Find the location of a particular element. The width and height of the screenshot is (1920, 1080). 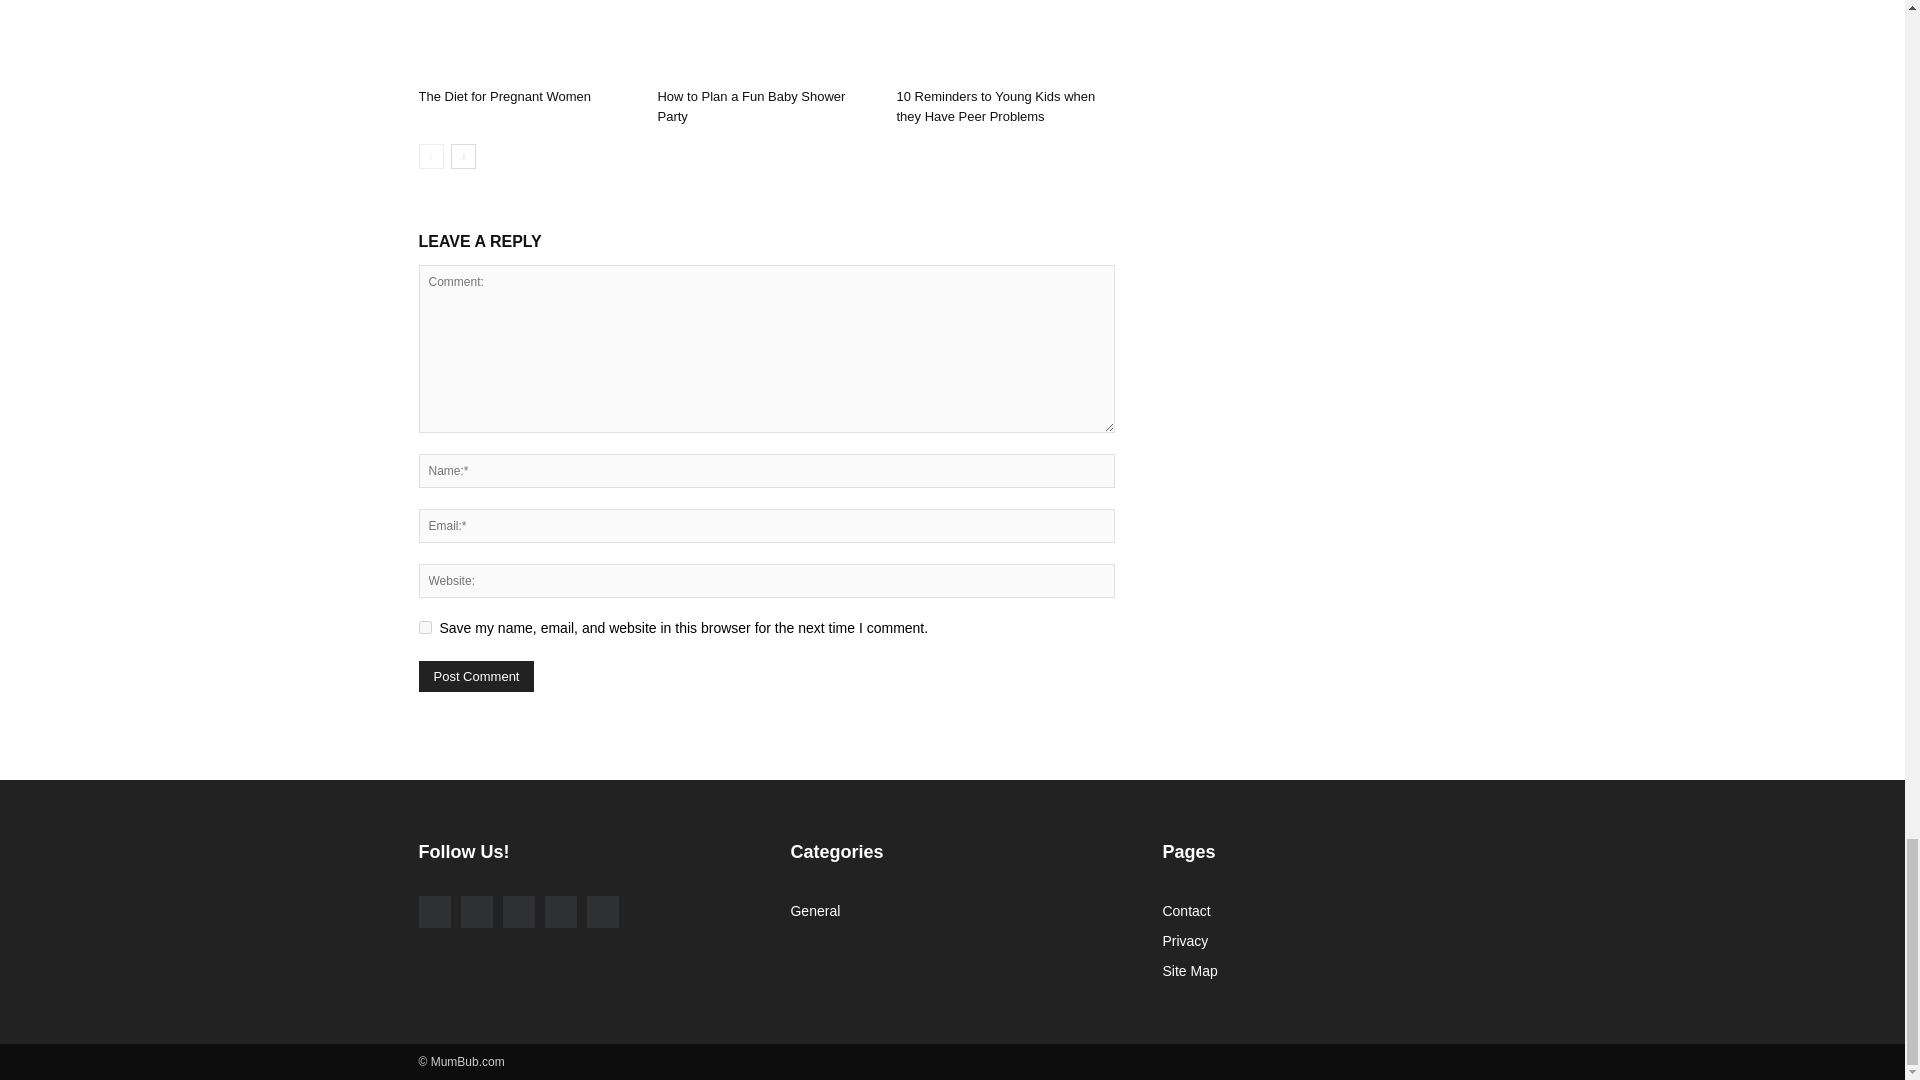

Follow Us on Facebook is located at coordinates (434, 912).